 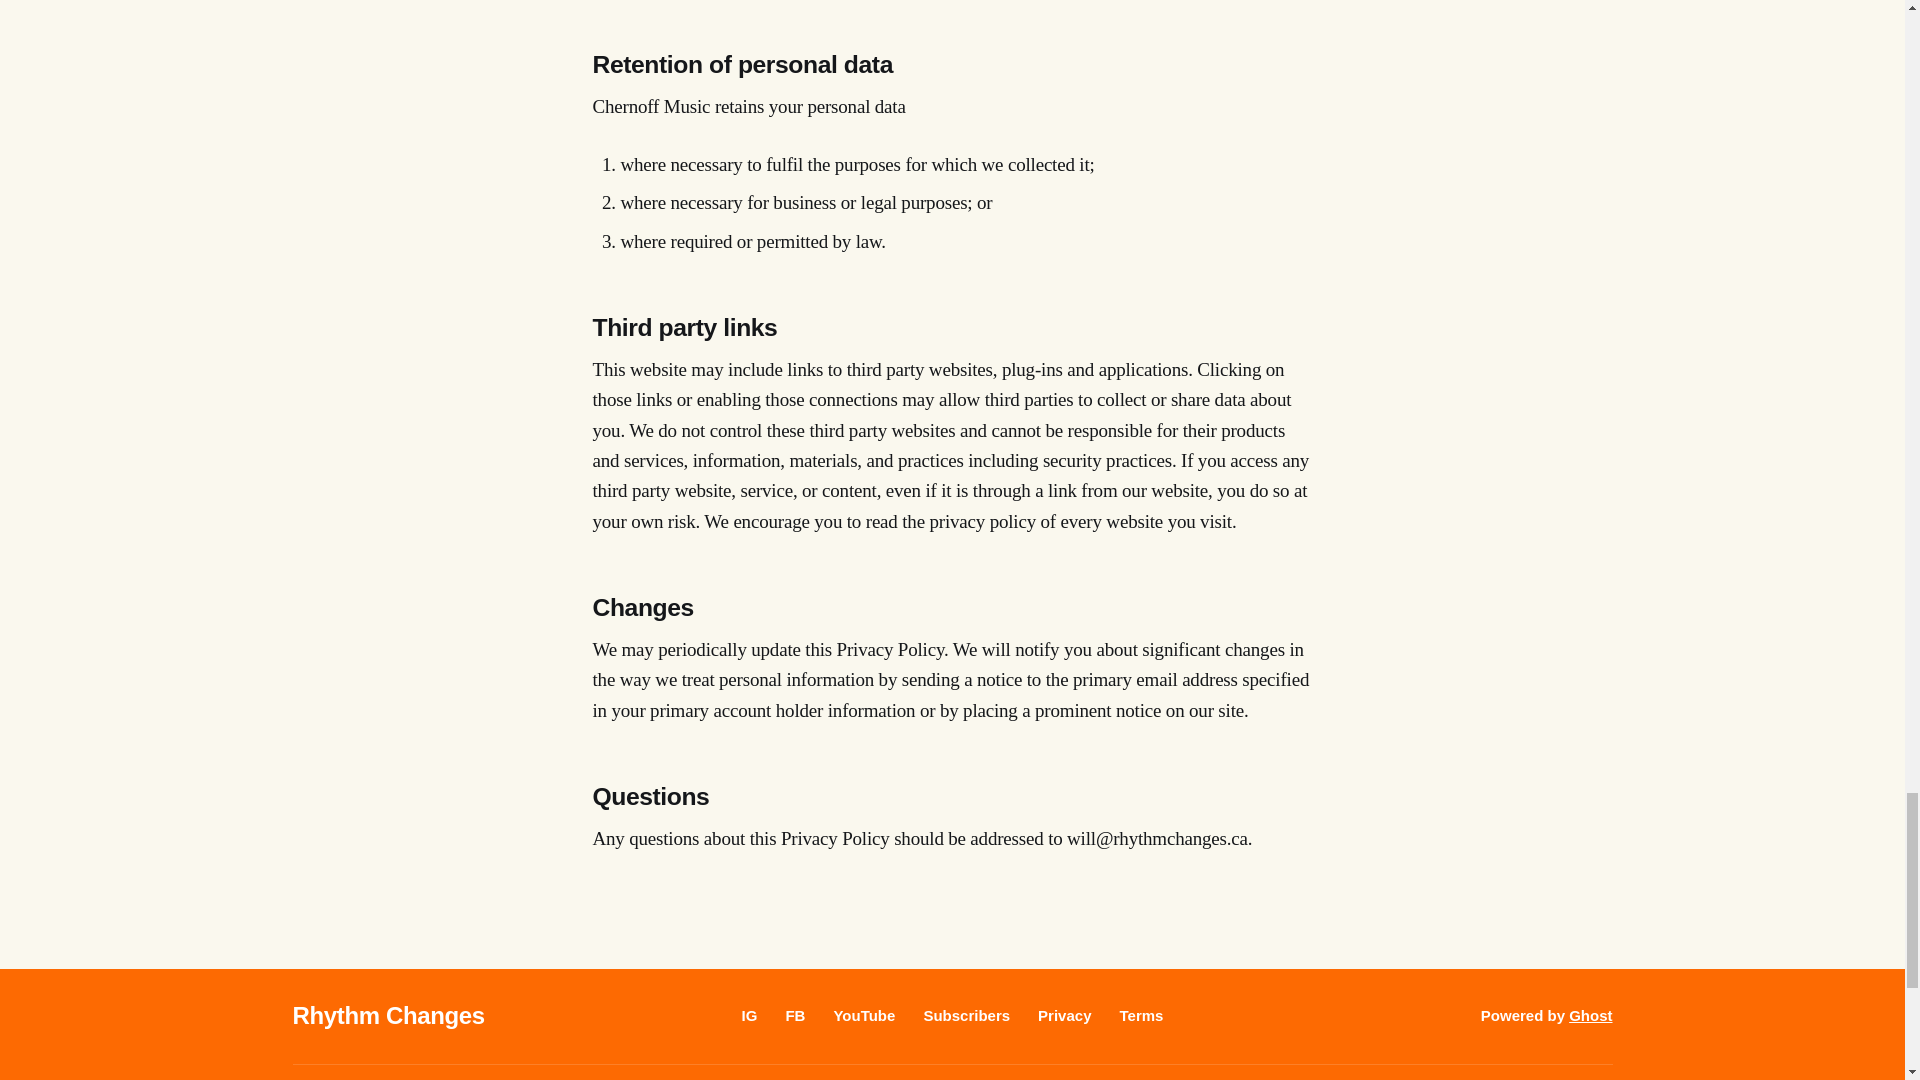 I want to click on Subscribers, so click(x=966, y=1014).